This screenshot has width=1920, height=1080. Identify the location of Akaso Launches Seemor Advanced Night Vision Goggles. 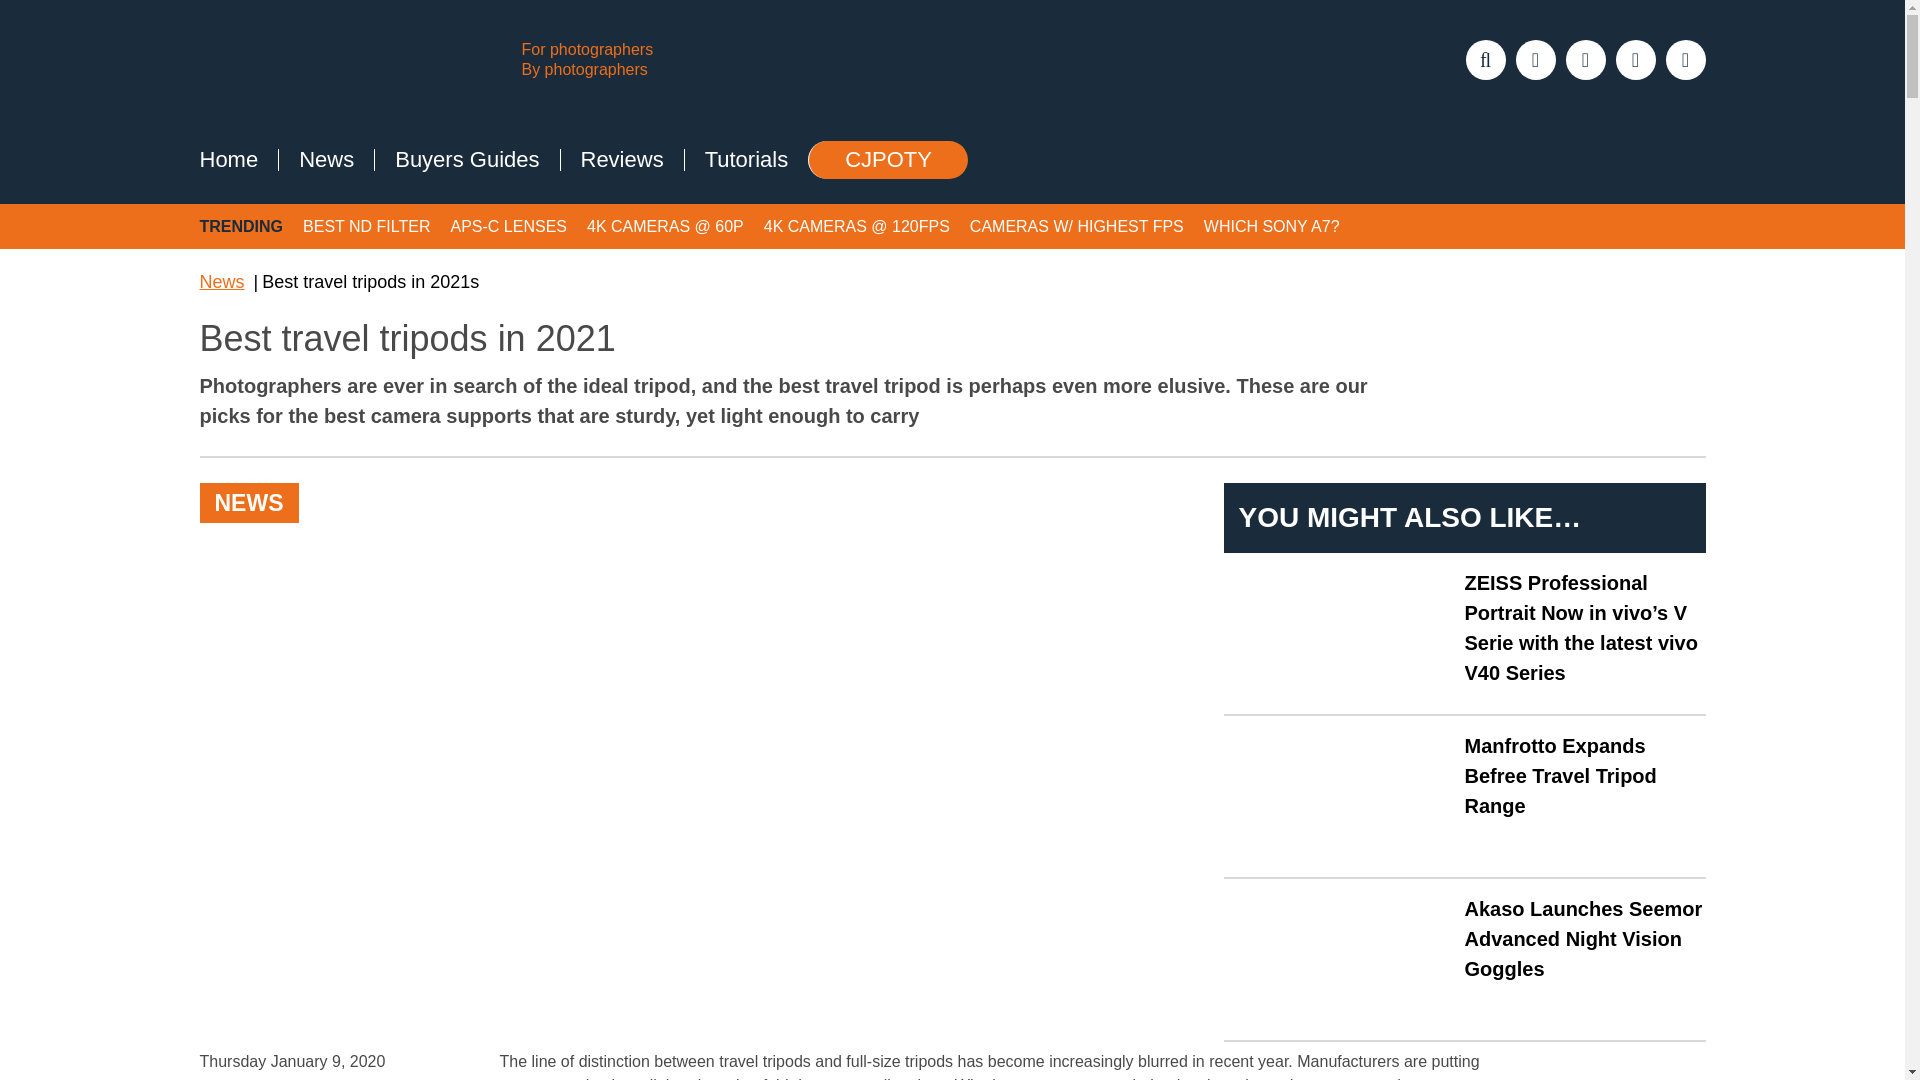
(1340, 959).